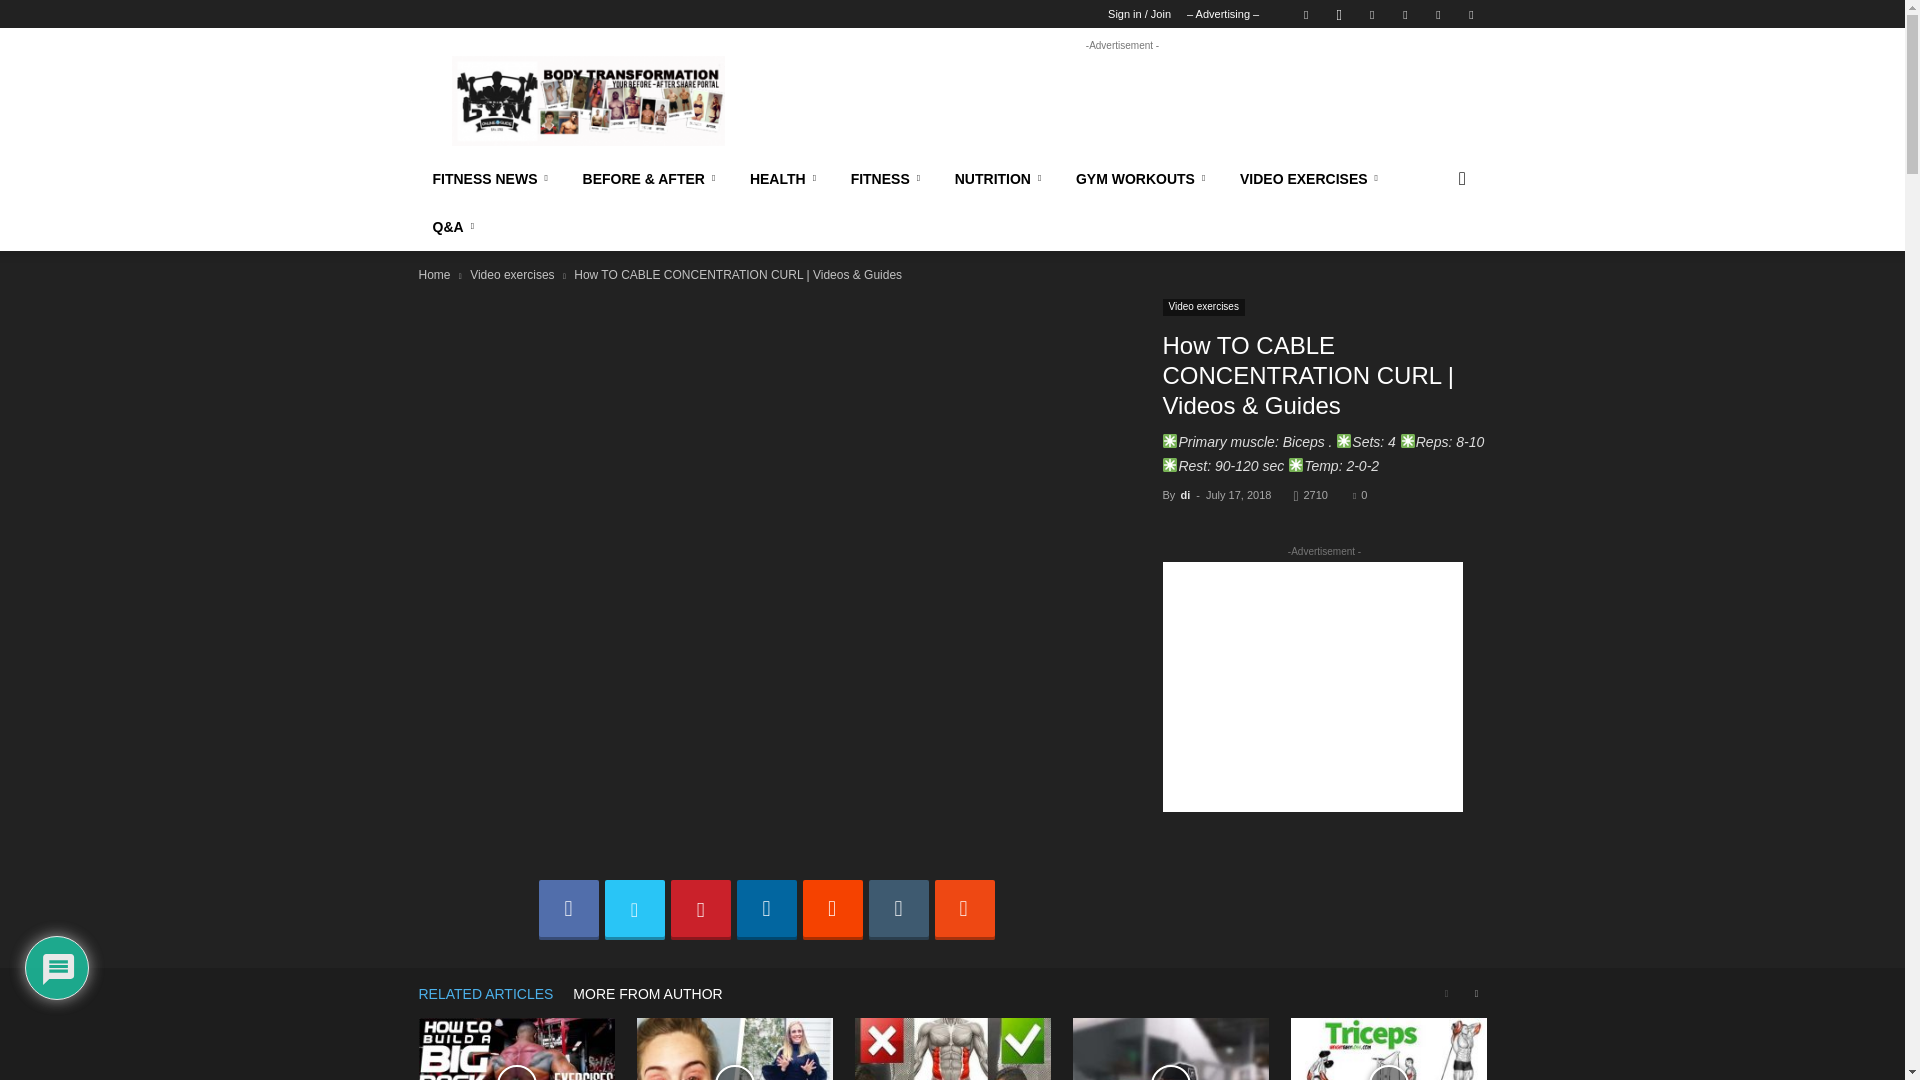 This screenshot has width=1920, height=1080. Describe the element at coordinates (1122, 100) in the screenshot. I see `Advertisement` at that location.